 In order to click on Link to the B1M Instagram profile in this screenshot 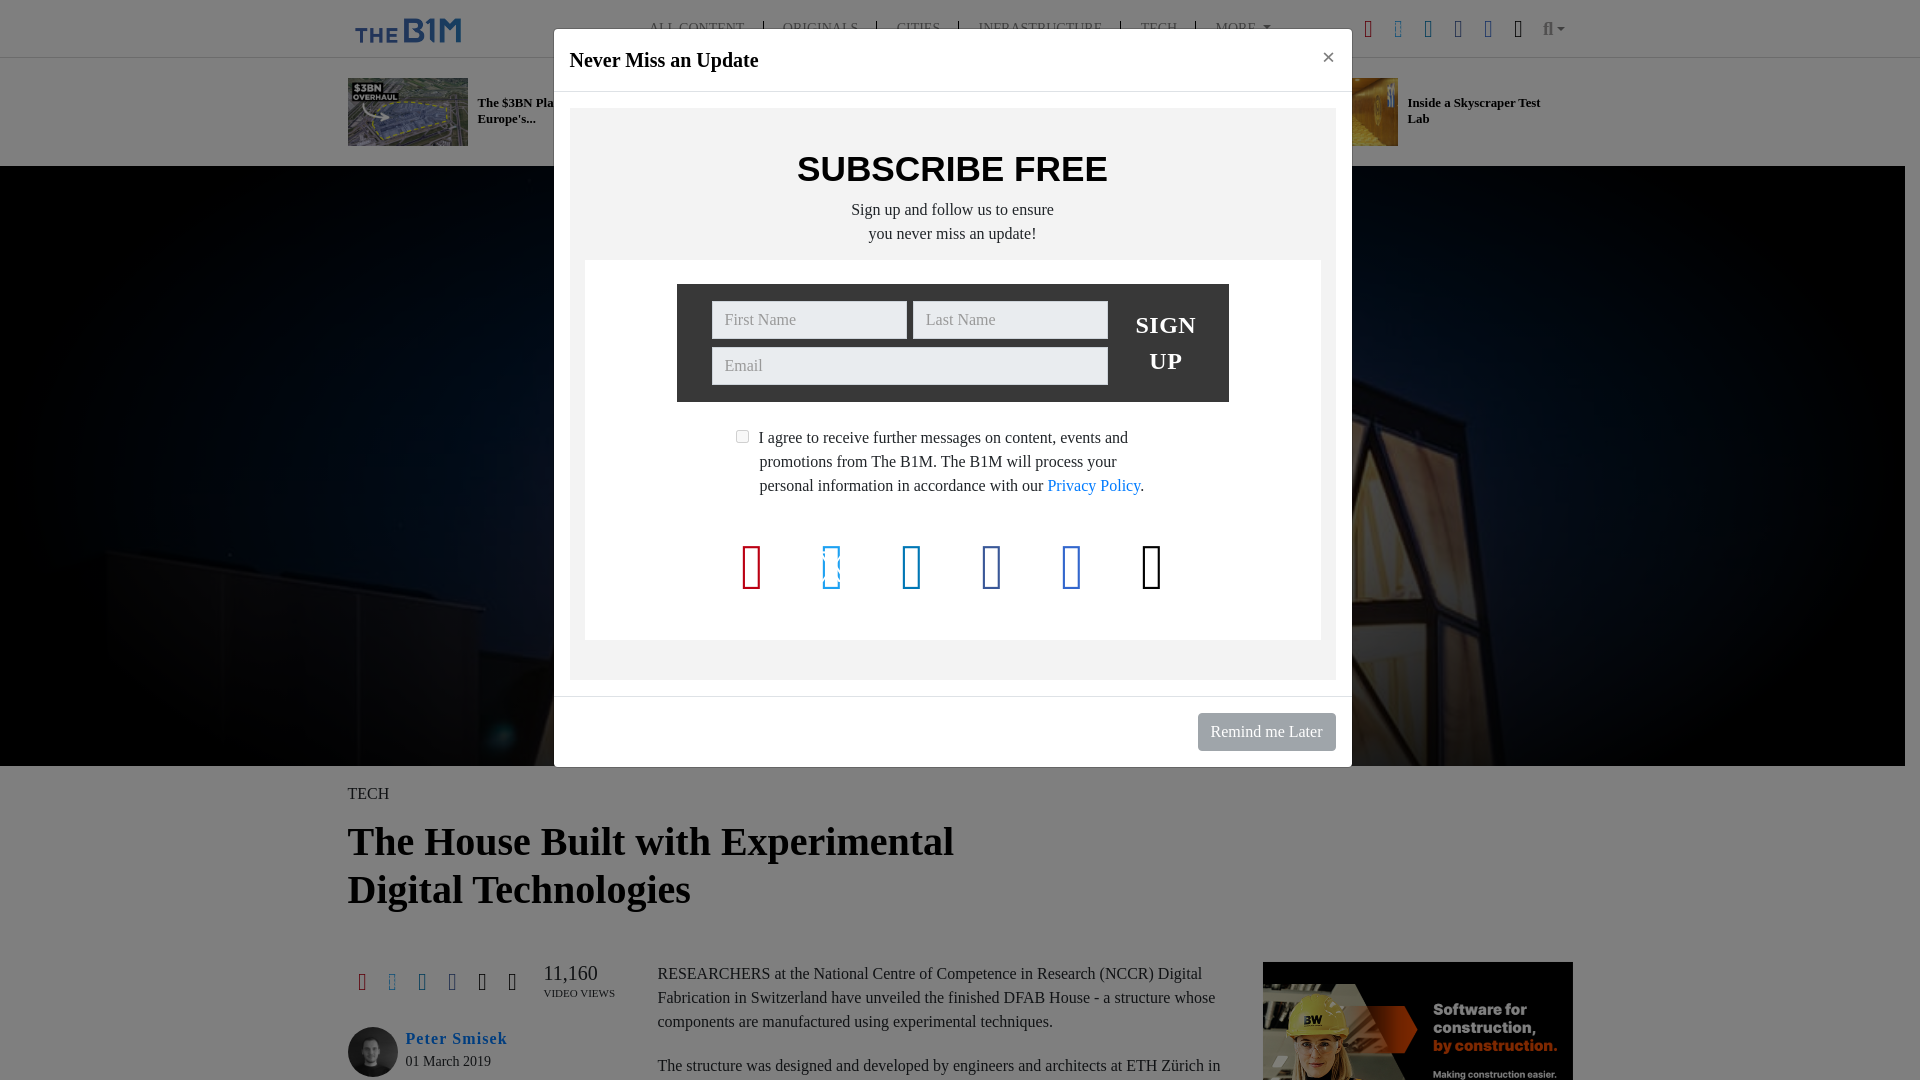, I will do `click(1488, 27)`.